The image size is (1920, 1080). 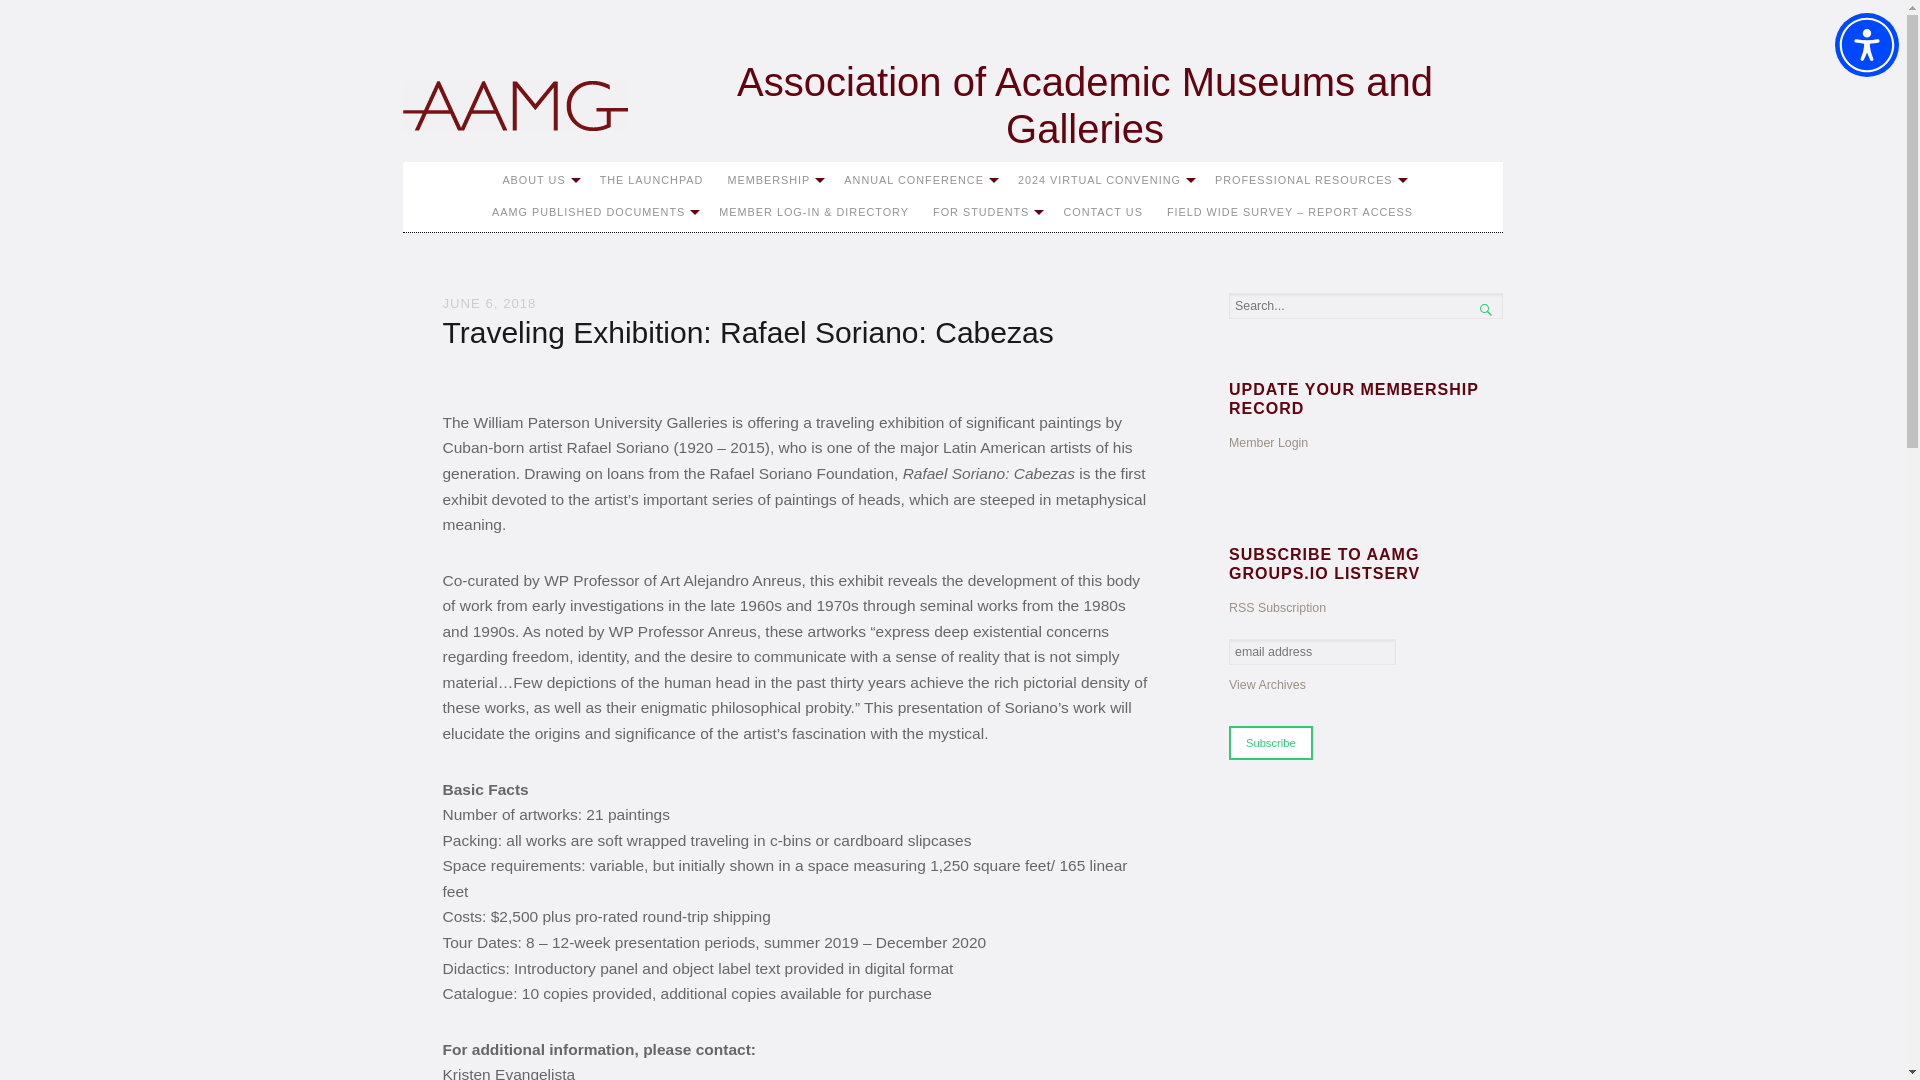 I want to click on Member Login, so click(x=1268, y=443).